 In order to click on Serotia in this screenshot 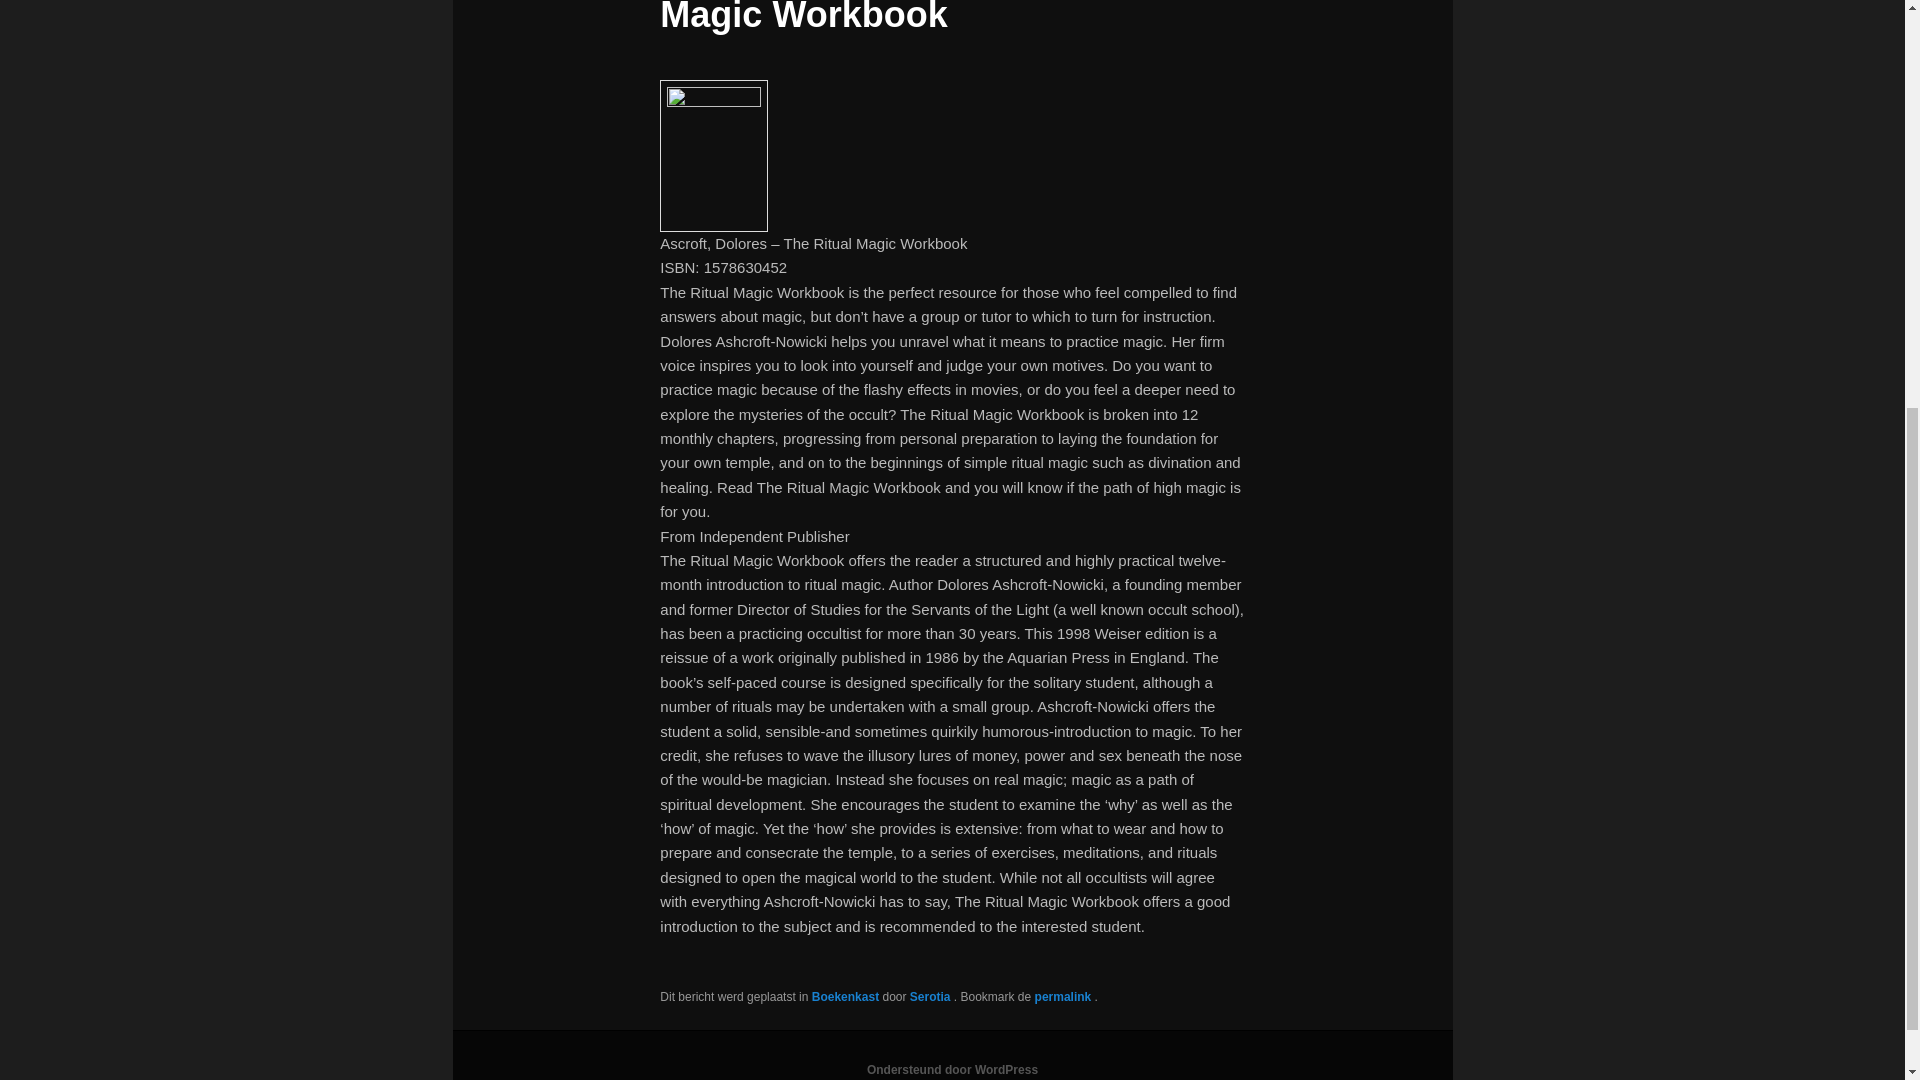, I will do `click(932, 997)`.